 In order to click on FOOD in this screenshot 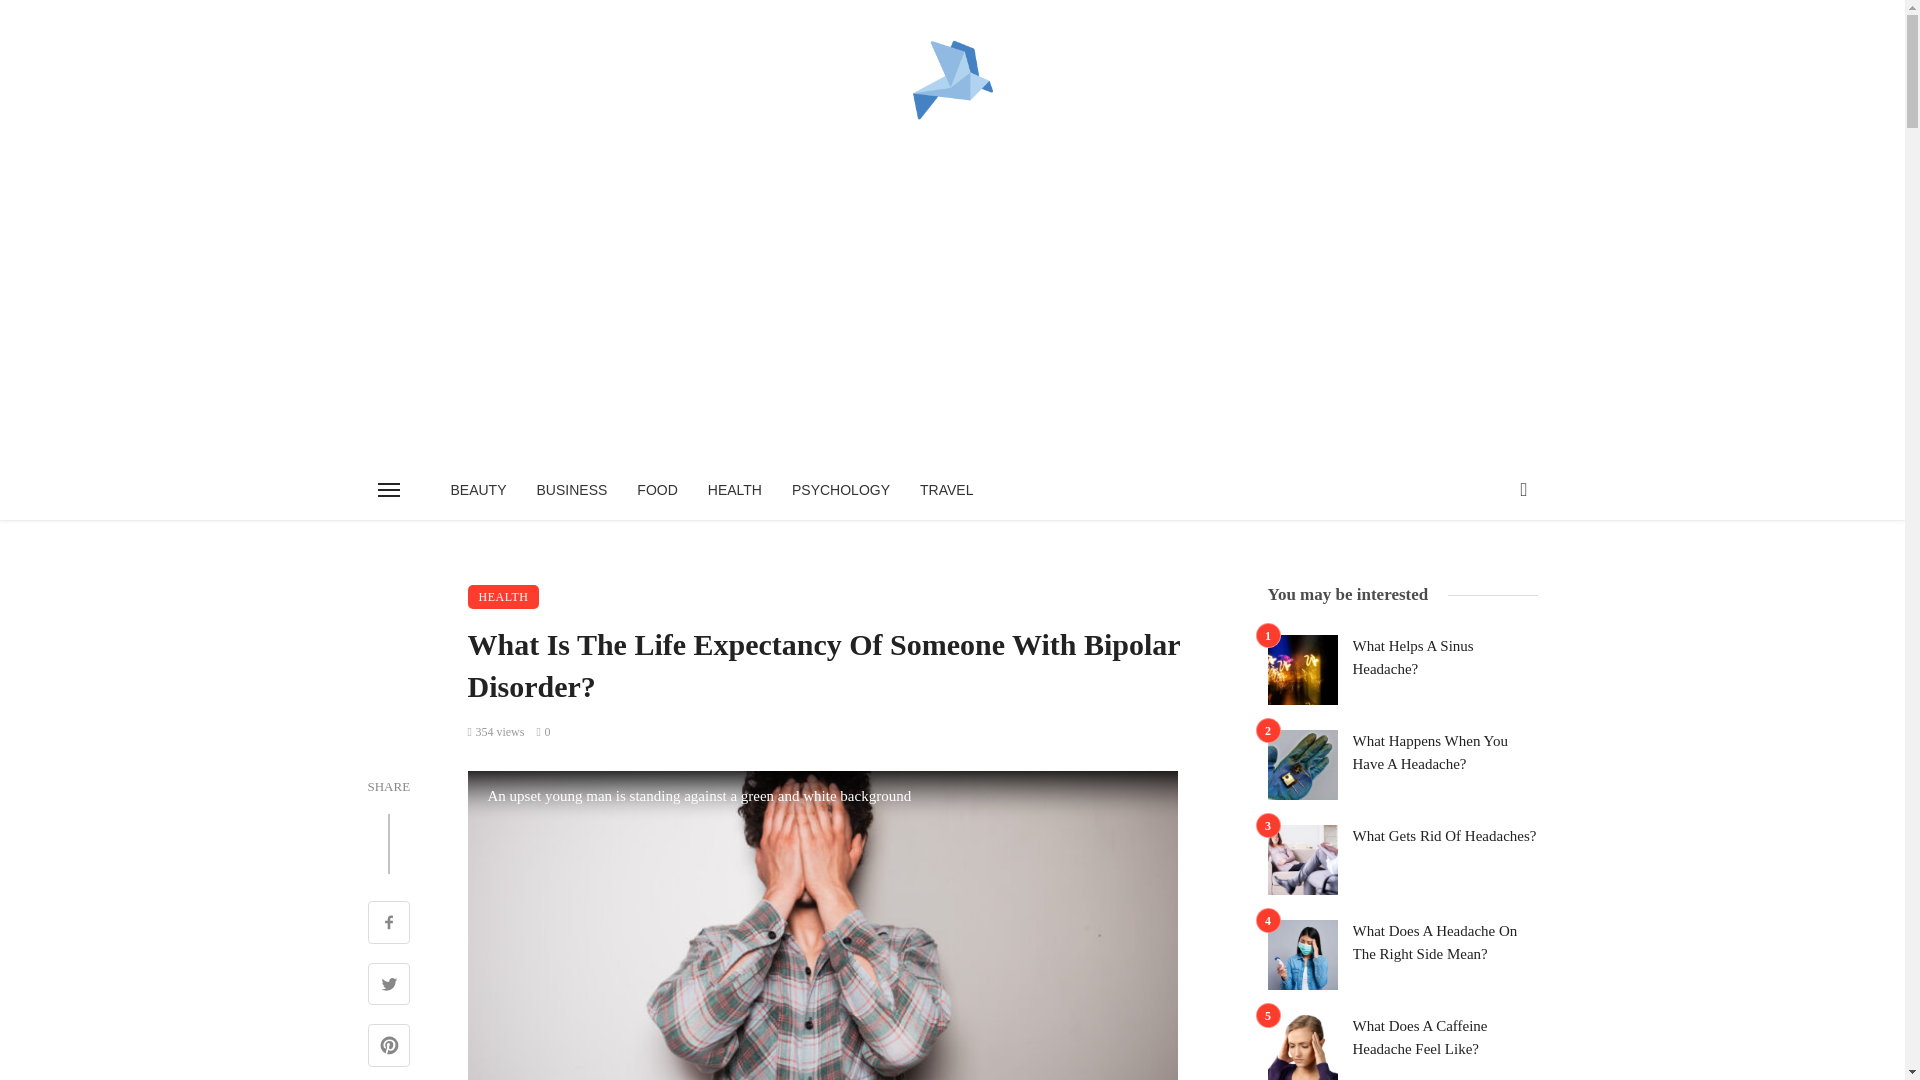, I will do `click(656, 490)`.